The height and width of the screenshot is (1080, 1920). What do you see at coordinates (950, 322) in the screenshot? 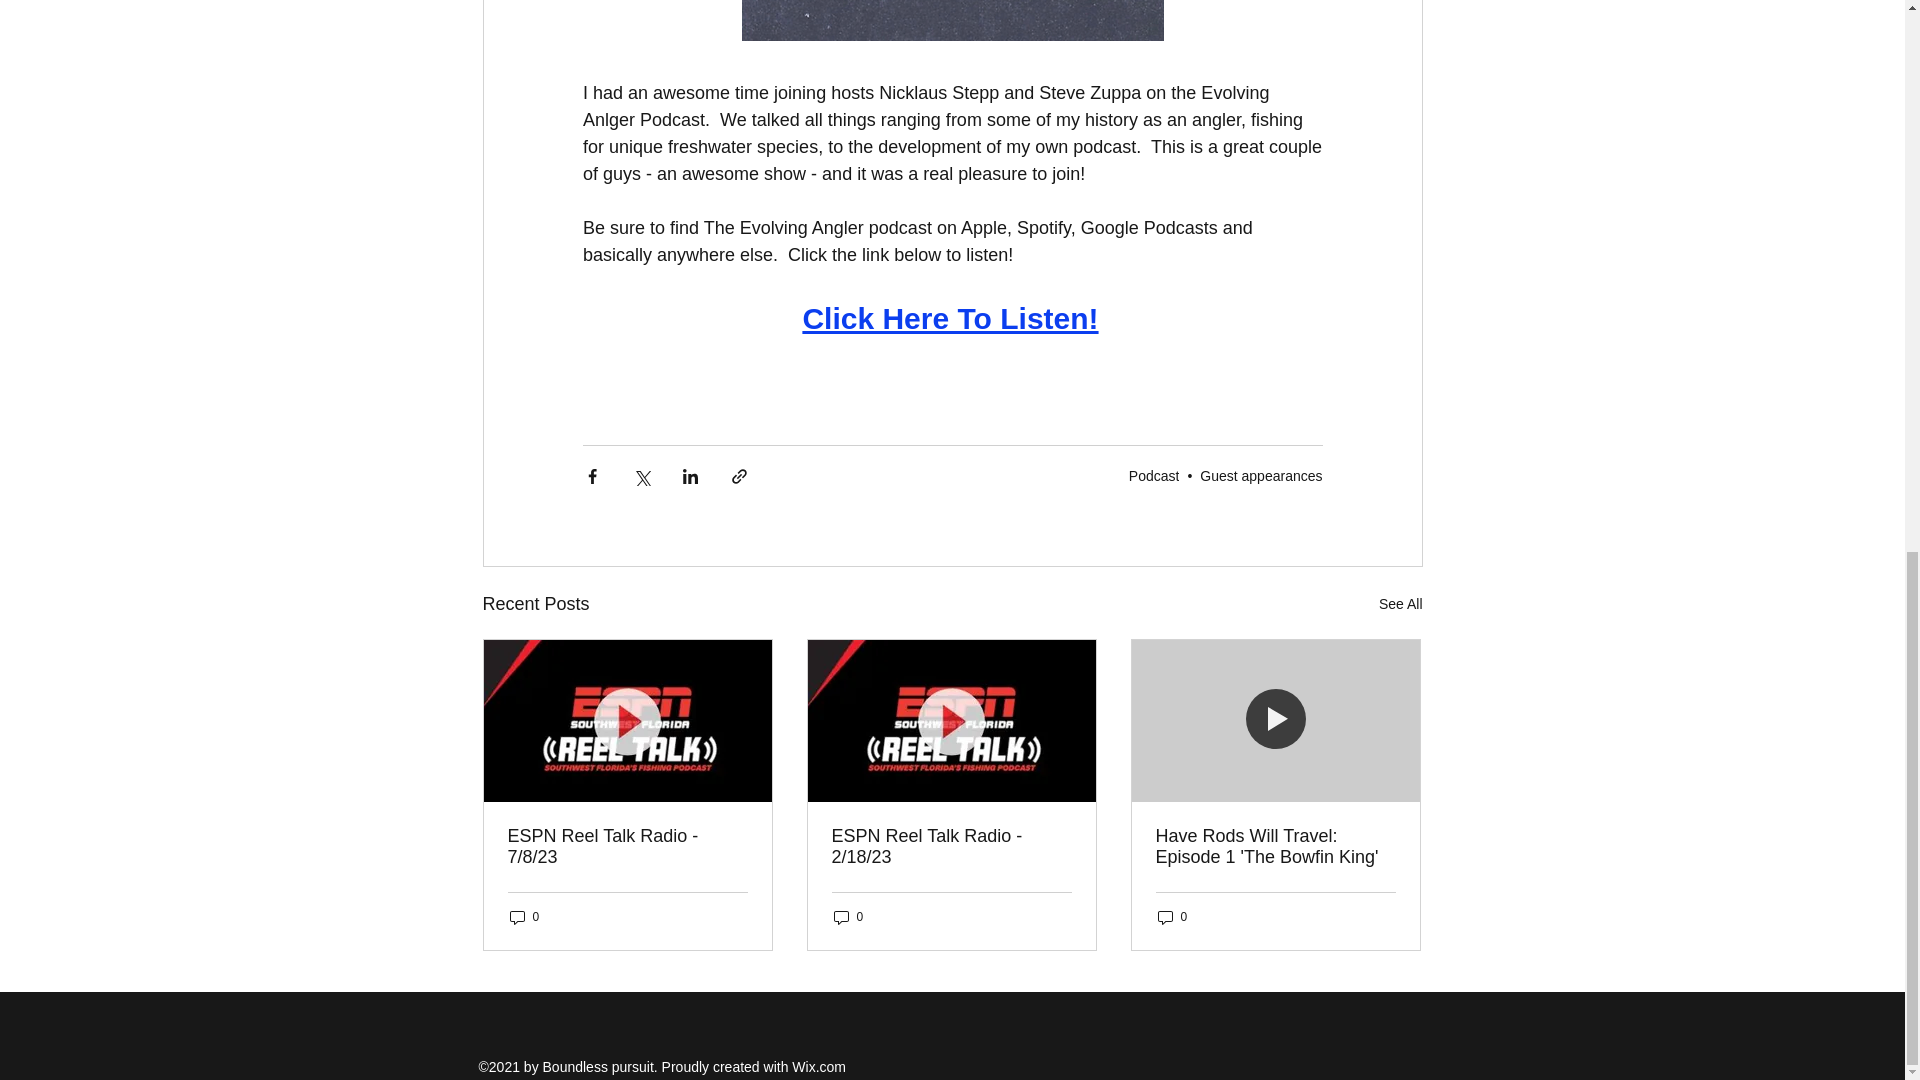
I see `Click Here To Listen!` at bounding box center [950, 322].